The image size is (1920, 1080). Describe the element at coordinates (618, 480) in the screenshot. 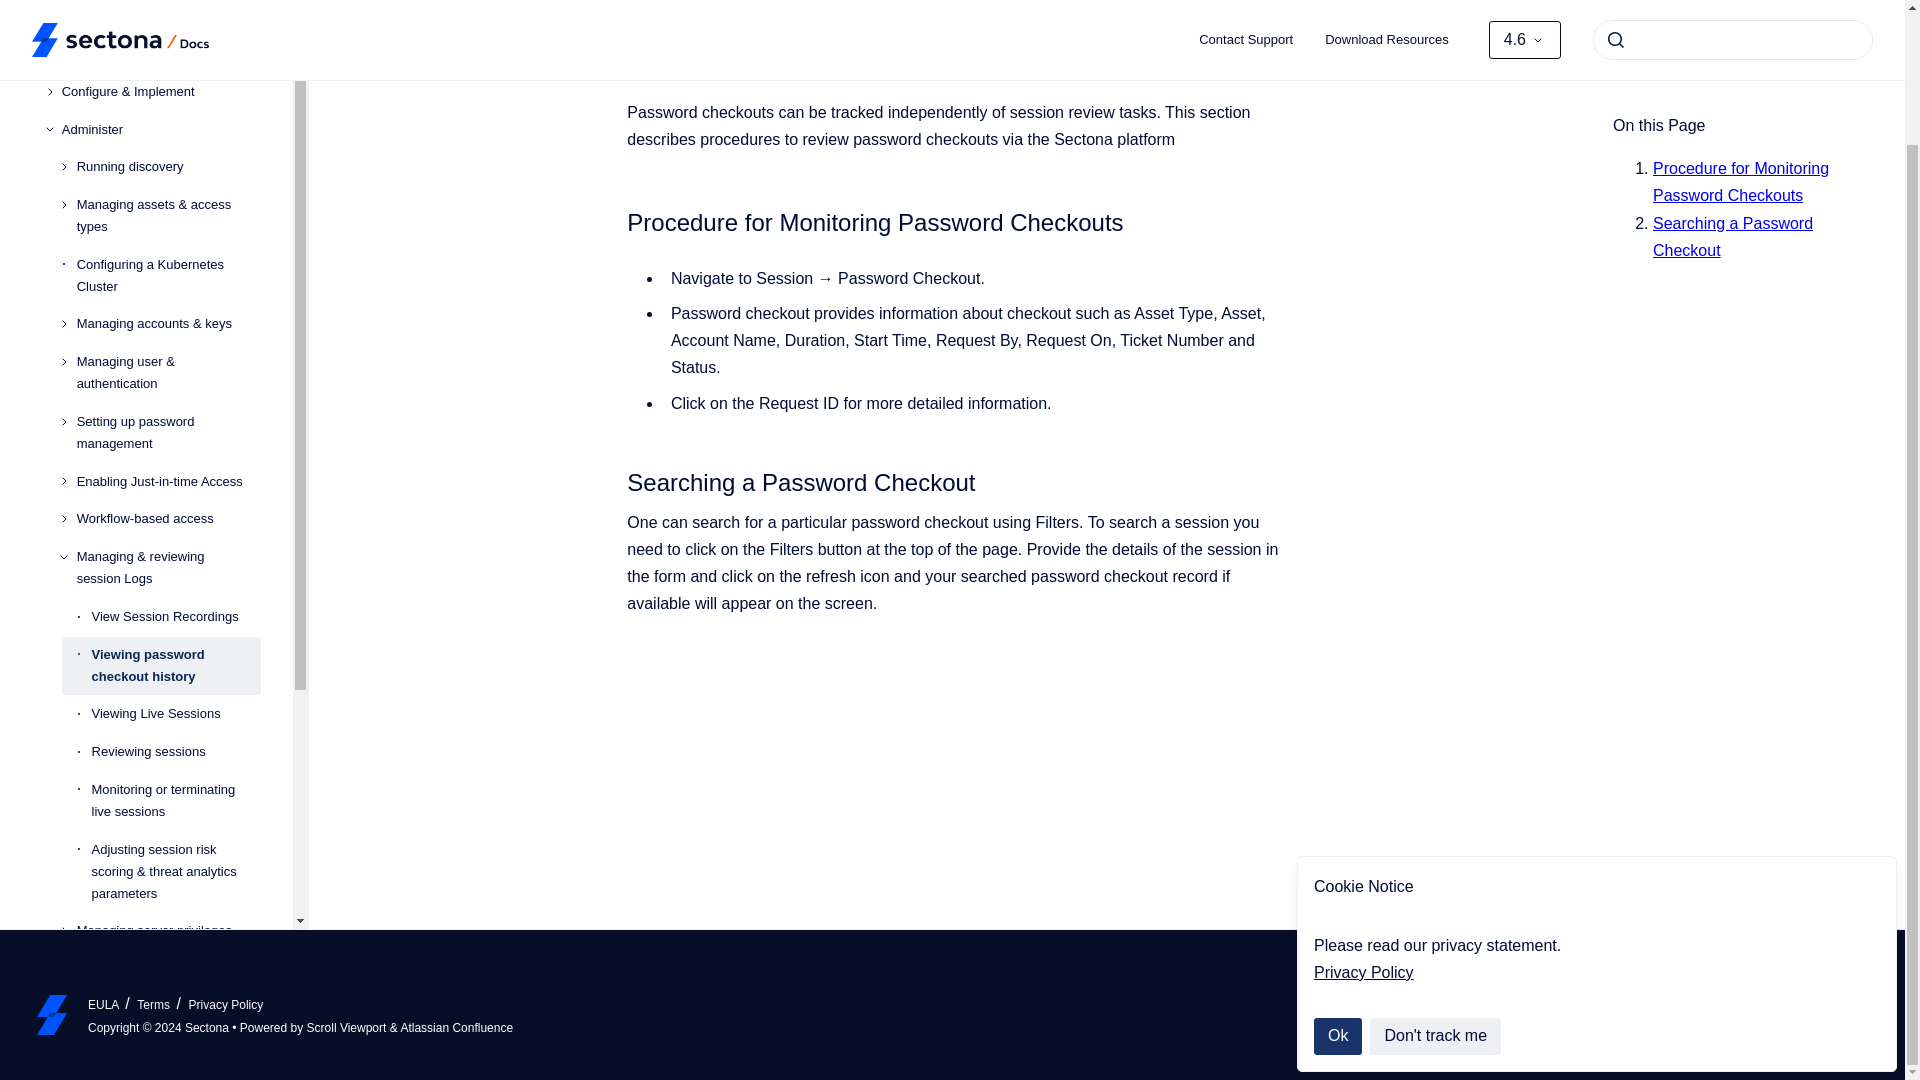

I see `Copy to clipboard` at that location.